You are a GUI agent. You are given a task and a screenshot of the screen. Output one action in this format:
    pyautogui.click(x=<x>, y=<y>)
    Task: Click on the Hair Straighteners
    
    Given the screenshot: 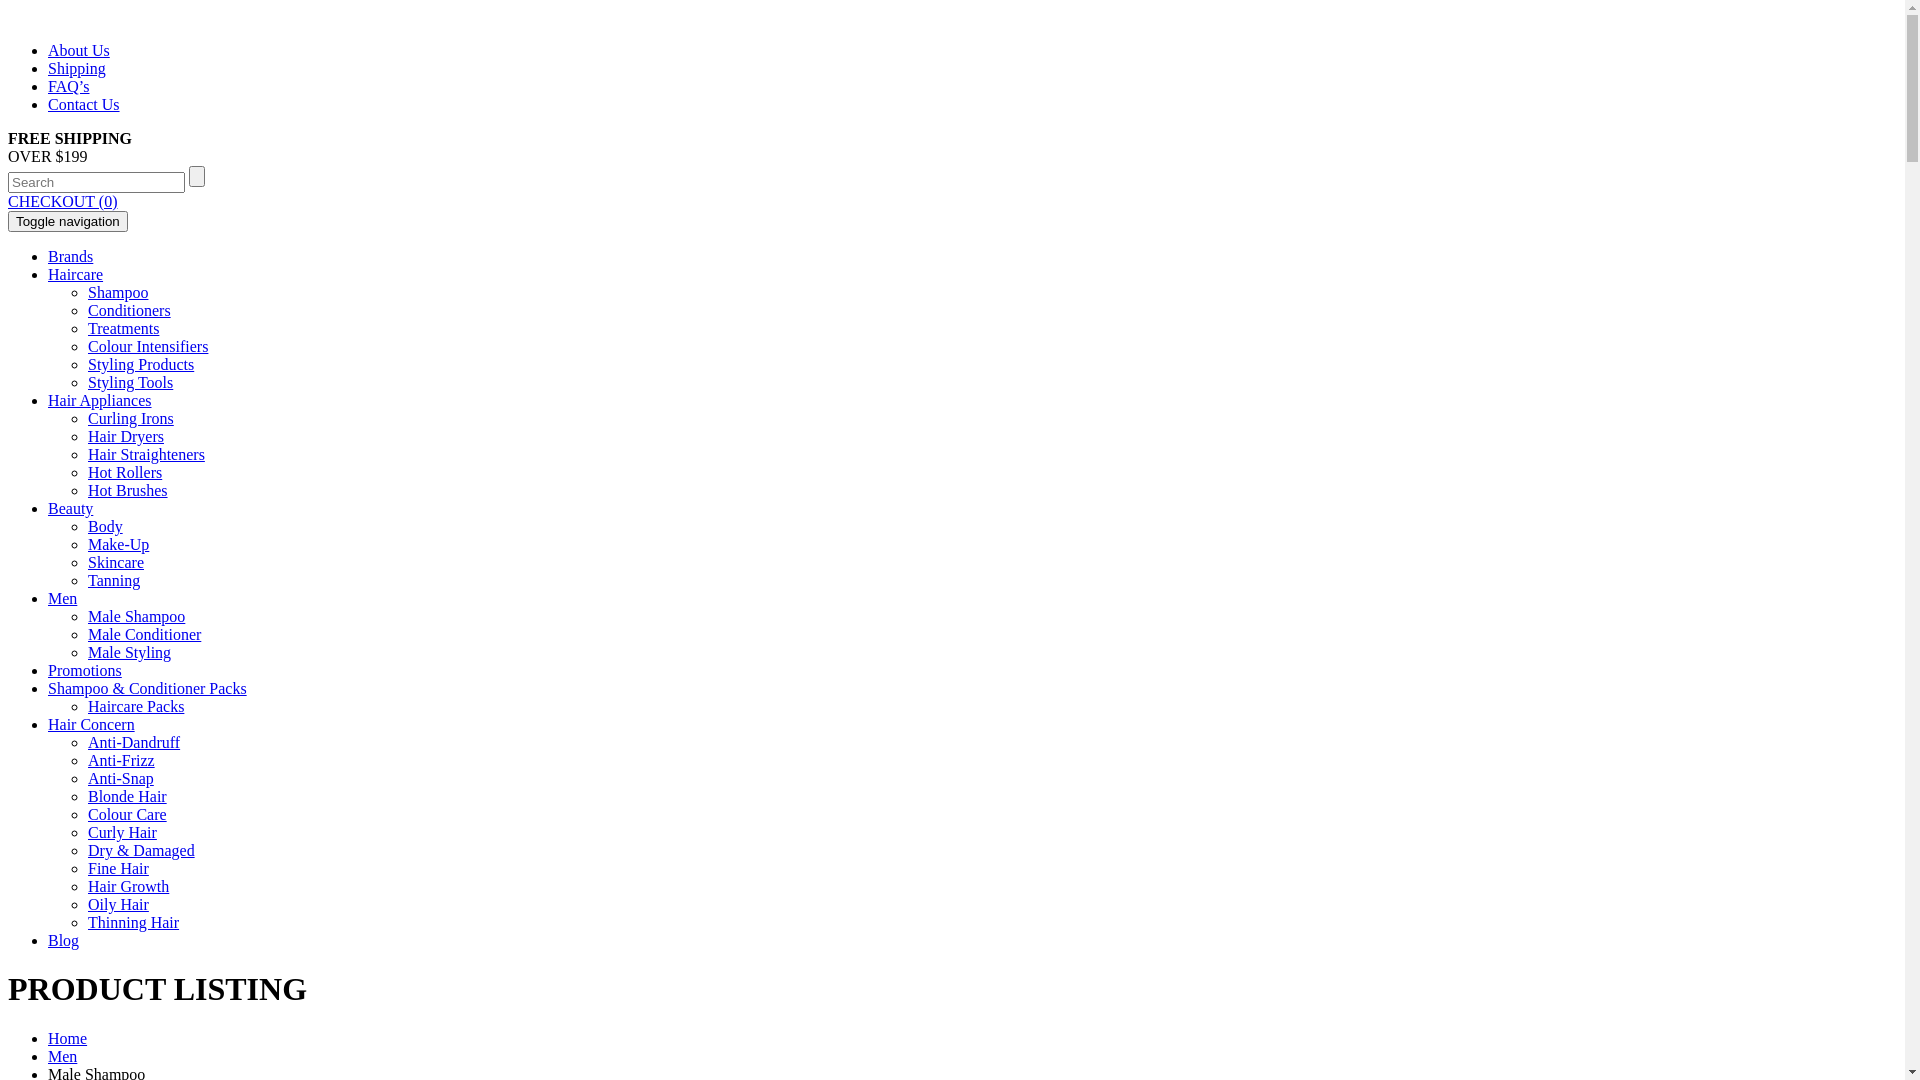 What is the action you would take?
    pyautogui.click(x=146, y=454)
    